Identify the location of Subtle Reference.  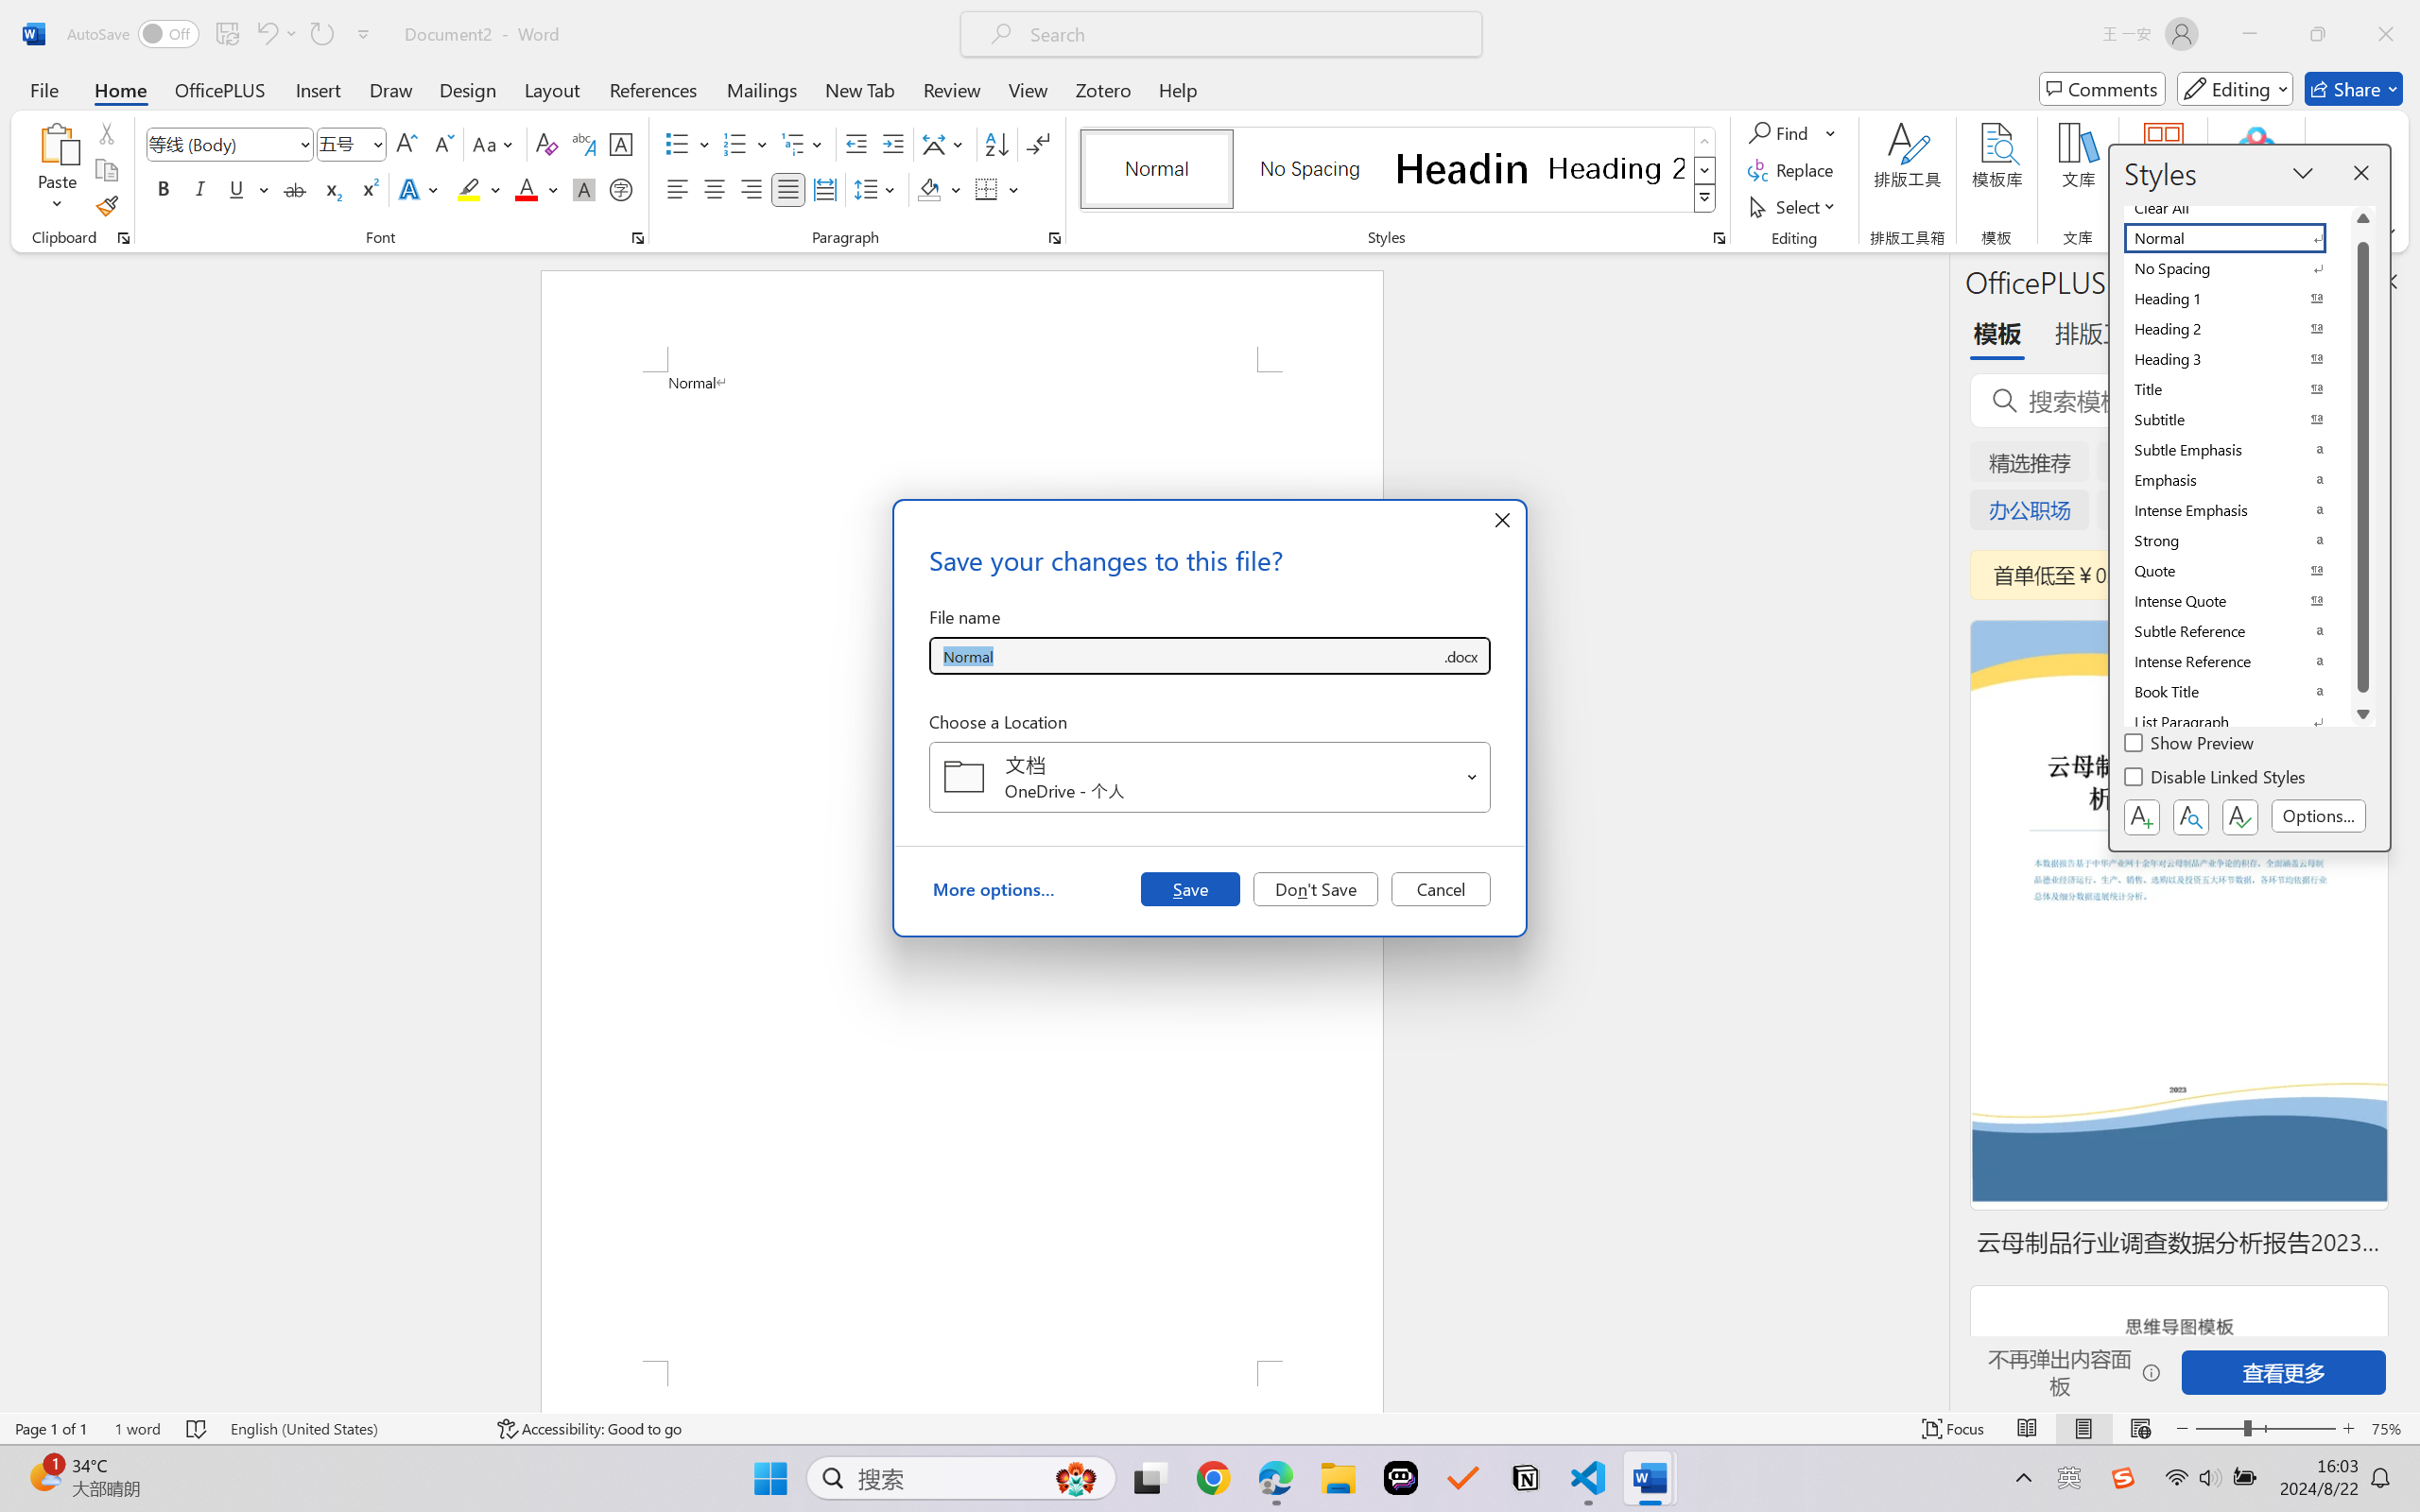
(2237, 631).